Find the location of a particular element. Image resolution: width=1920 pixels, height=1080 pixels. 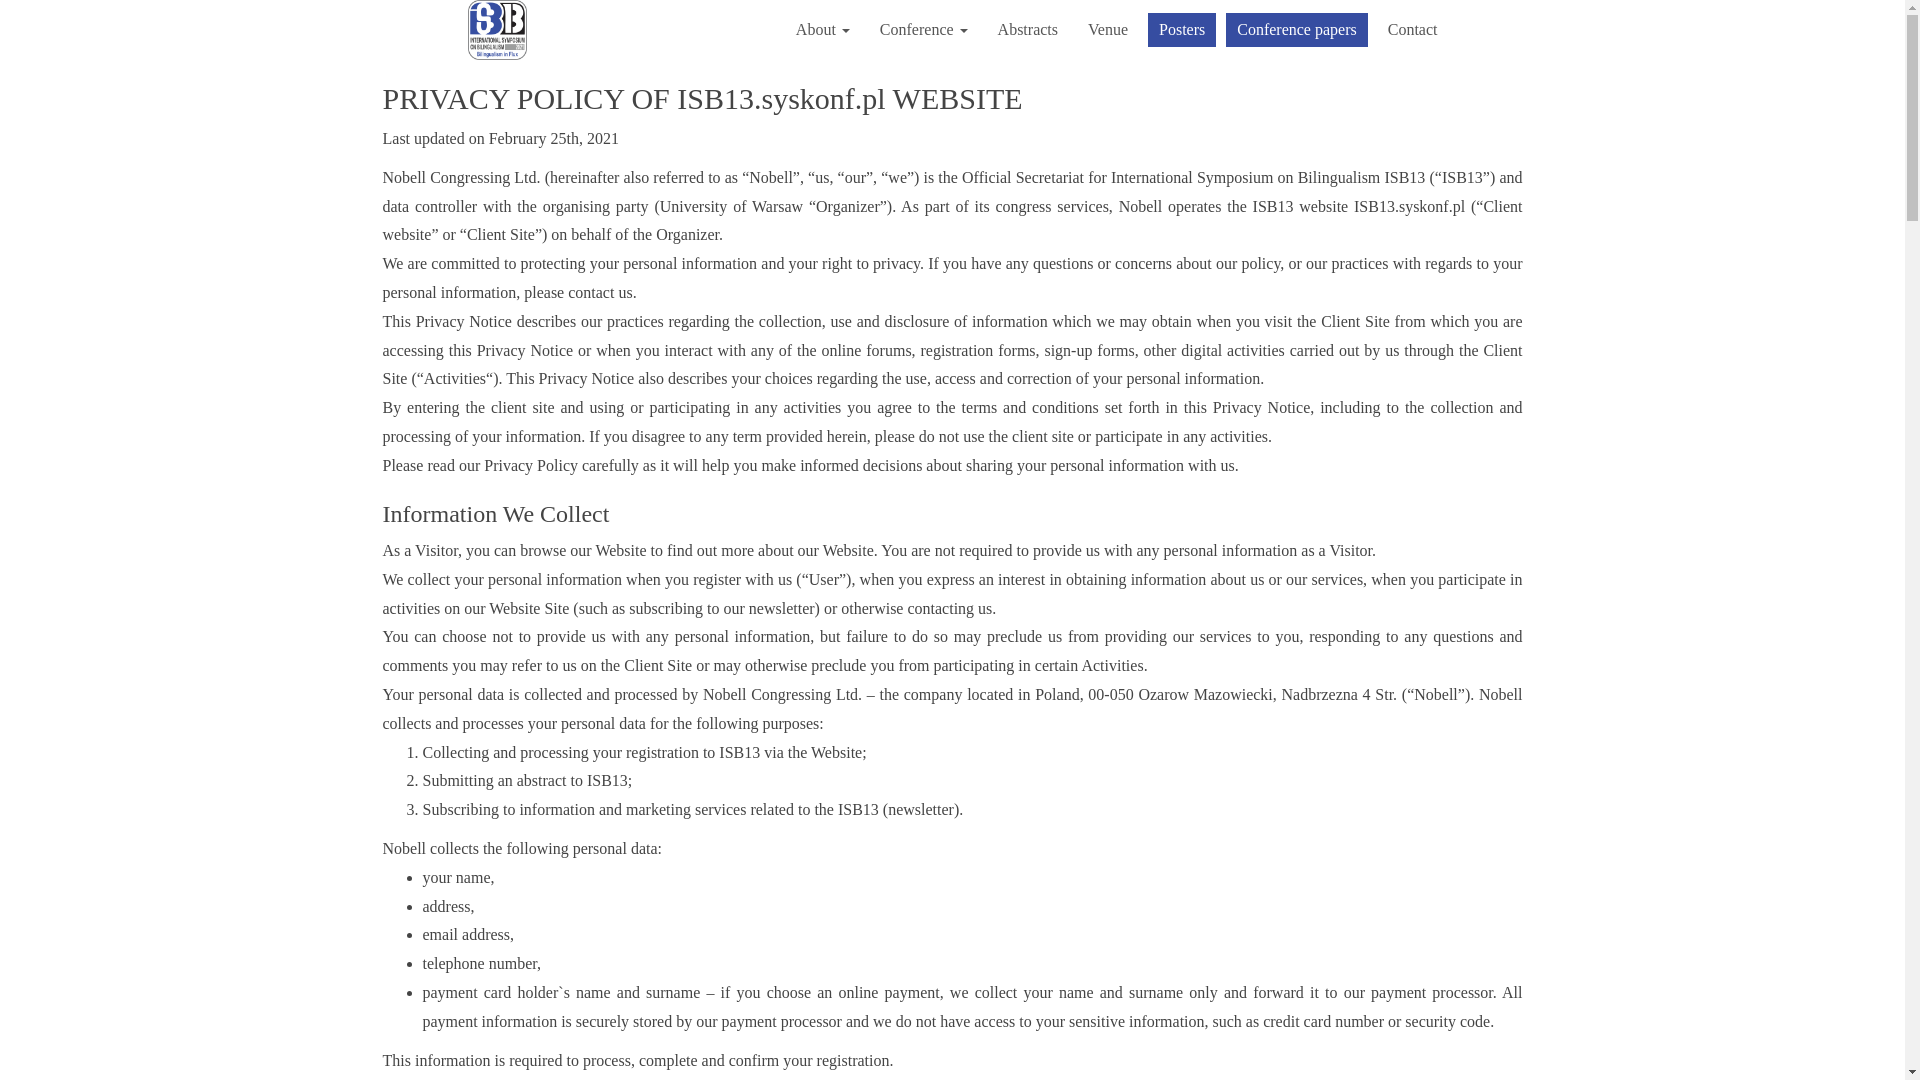

Abstracts is located at coordinates (1028, 30).